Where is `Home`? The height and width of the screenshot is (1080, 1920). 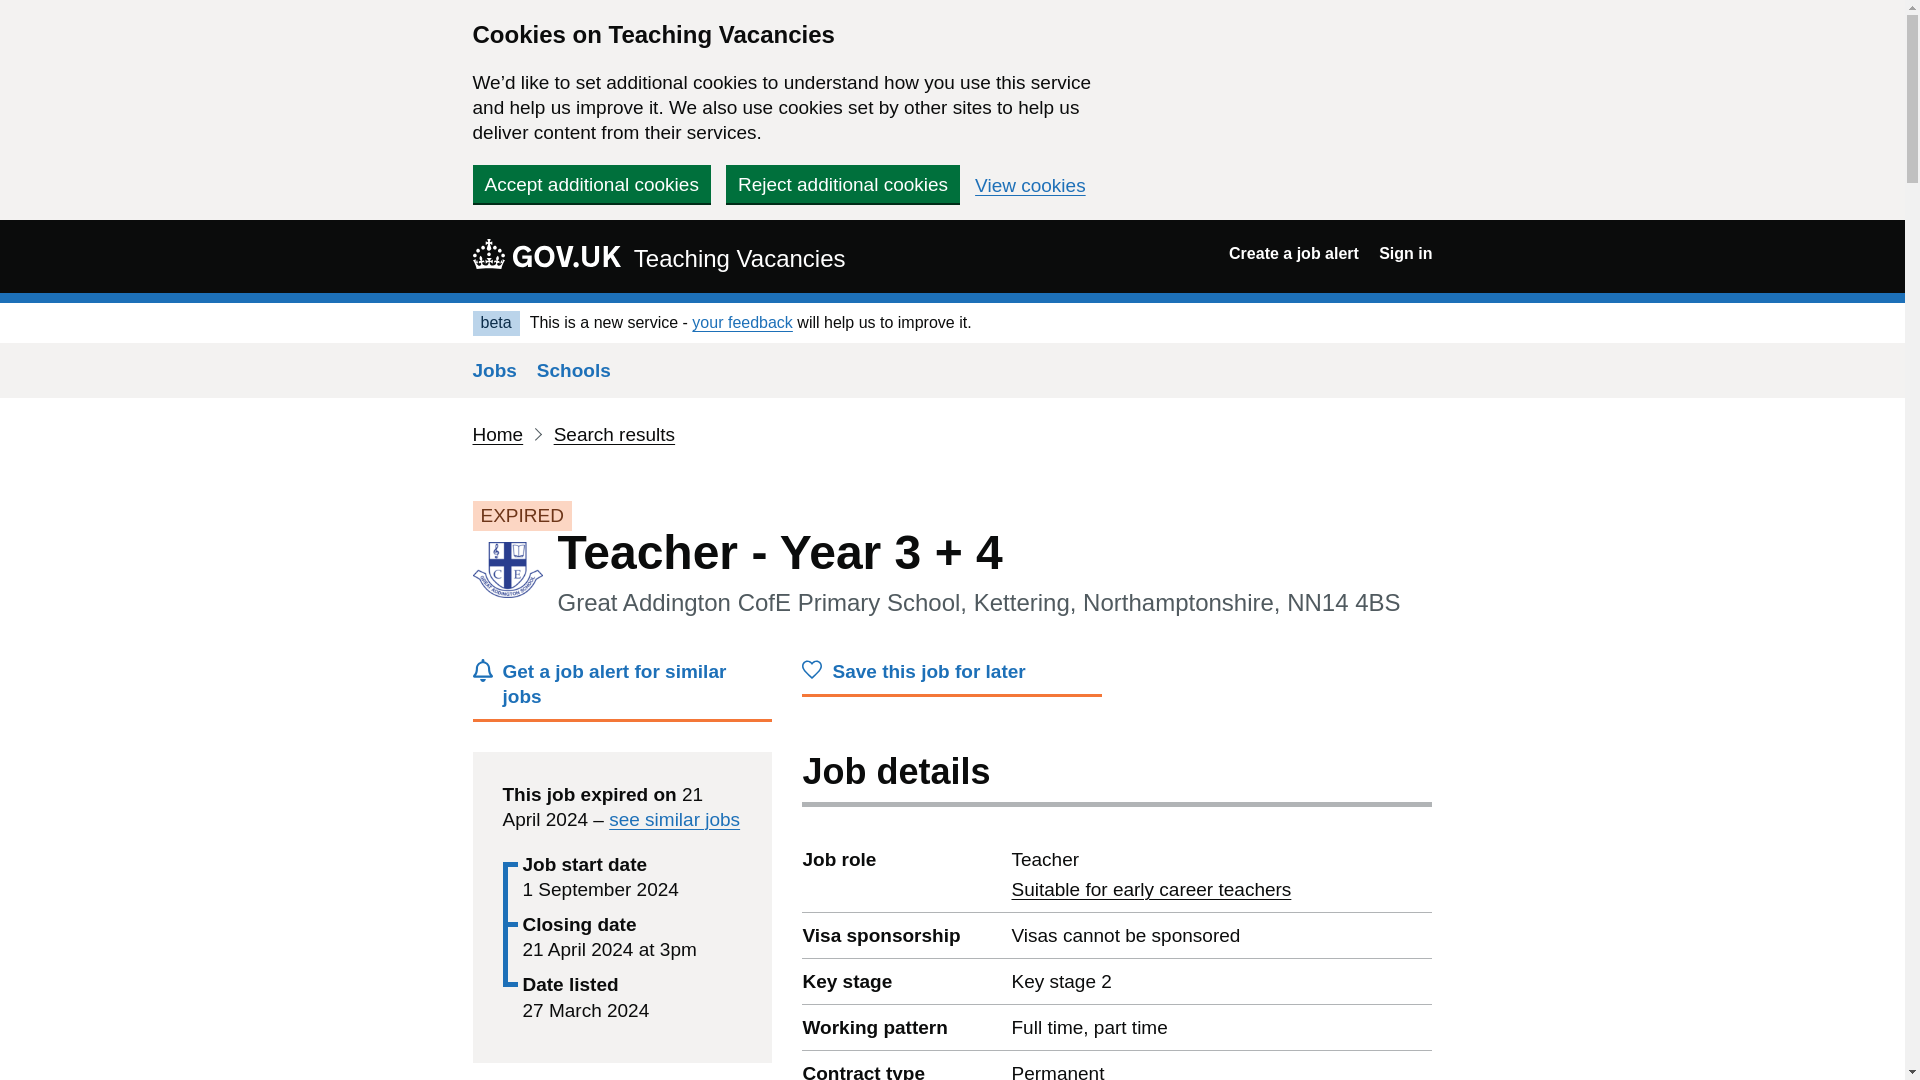
Home is located at coordinates (1150, 889).